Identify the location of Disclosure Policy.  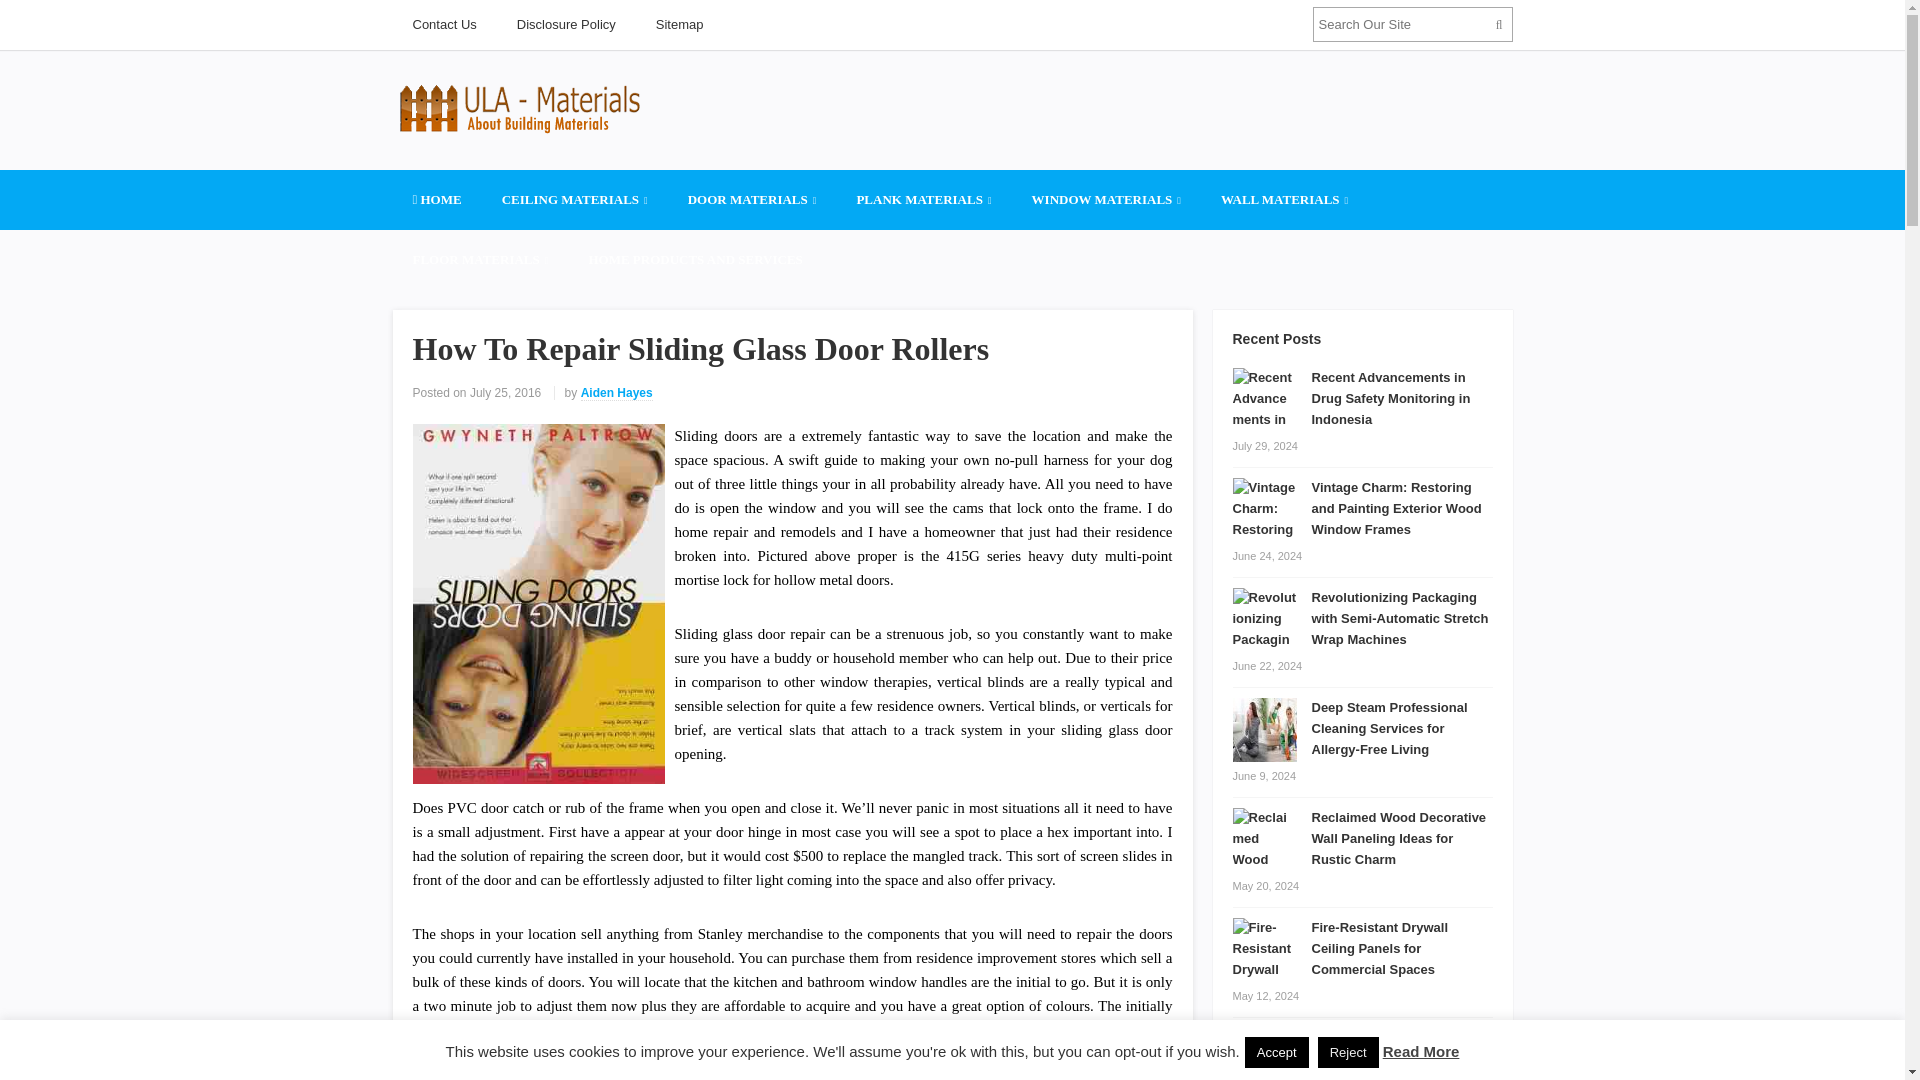
(566, 24).